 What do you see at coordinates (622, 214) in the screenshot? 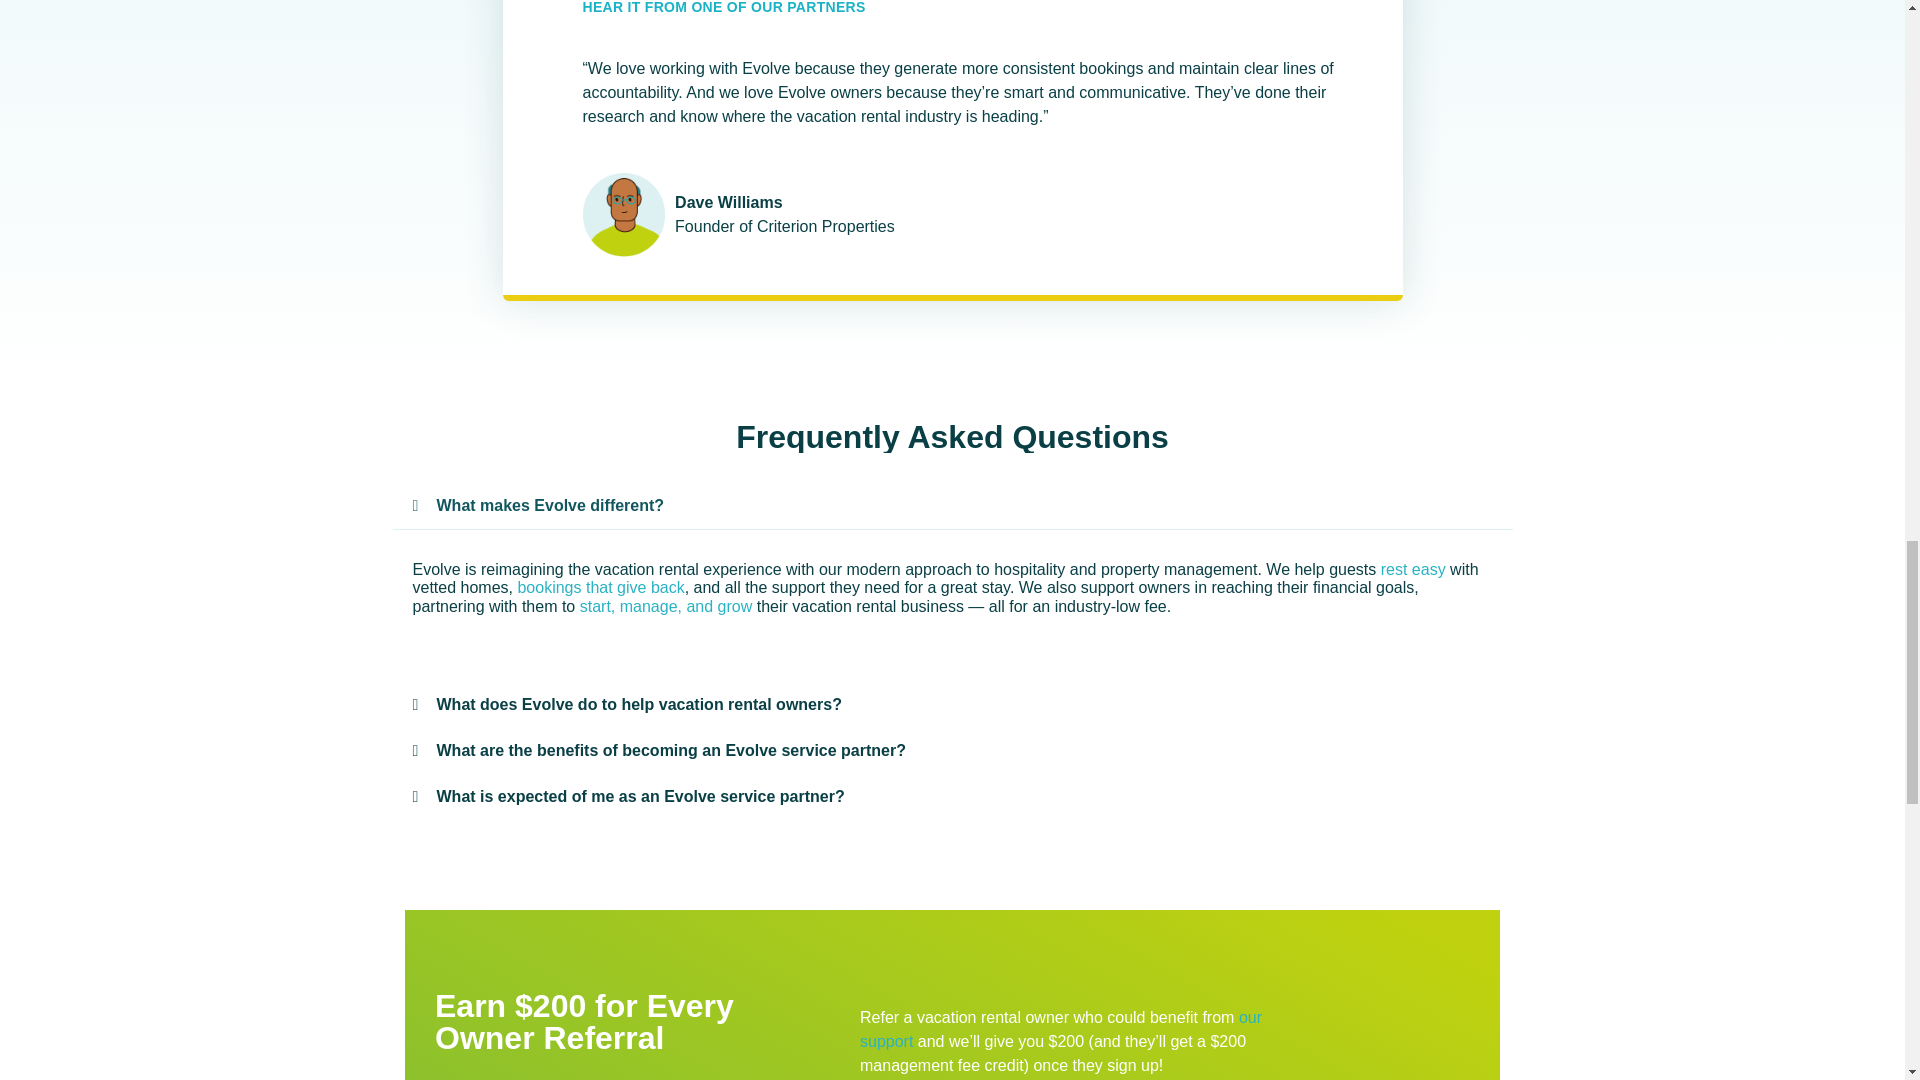
I see `people-avatar-testimonial-green` at bounding box center [622, 214].